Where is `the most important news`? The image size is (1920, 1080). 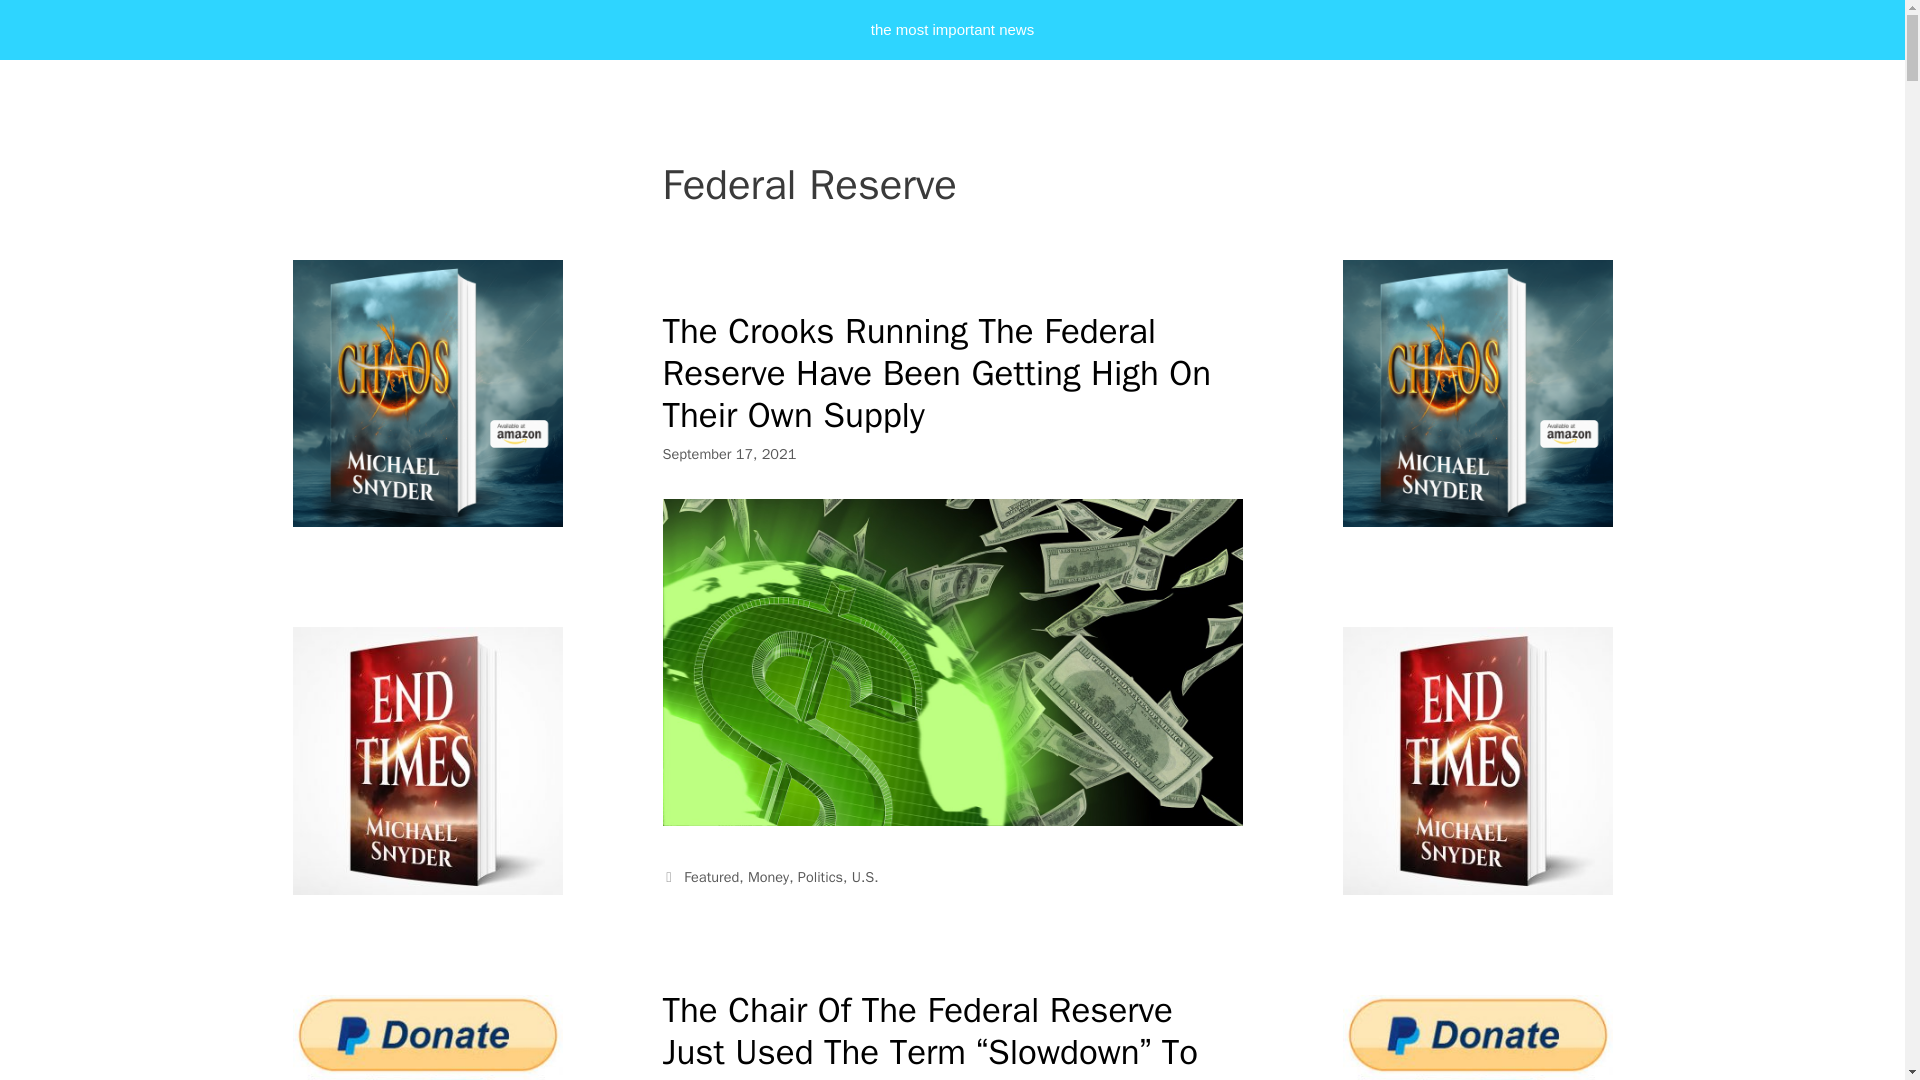 the most important news is located at coordinates (952, 30).